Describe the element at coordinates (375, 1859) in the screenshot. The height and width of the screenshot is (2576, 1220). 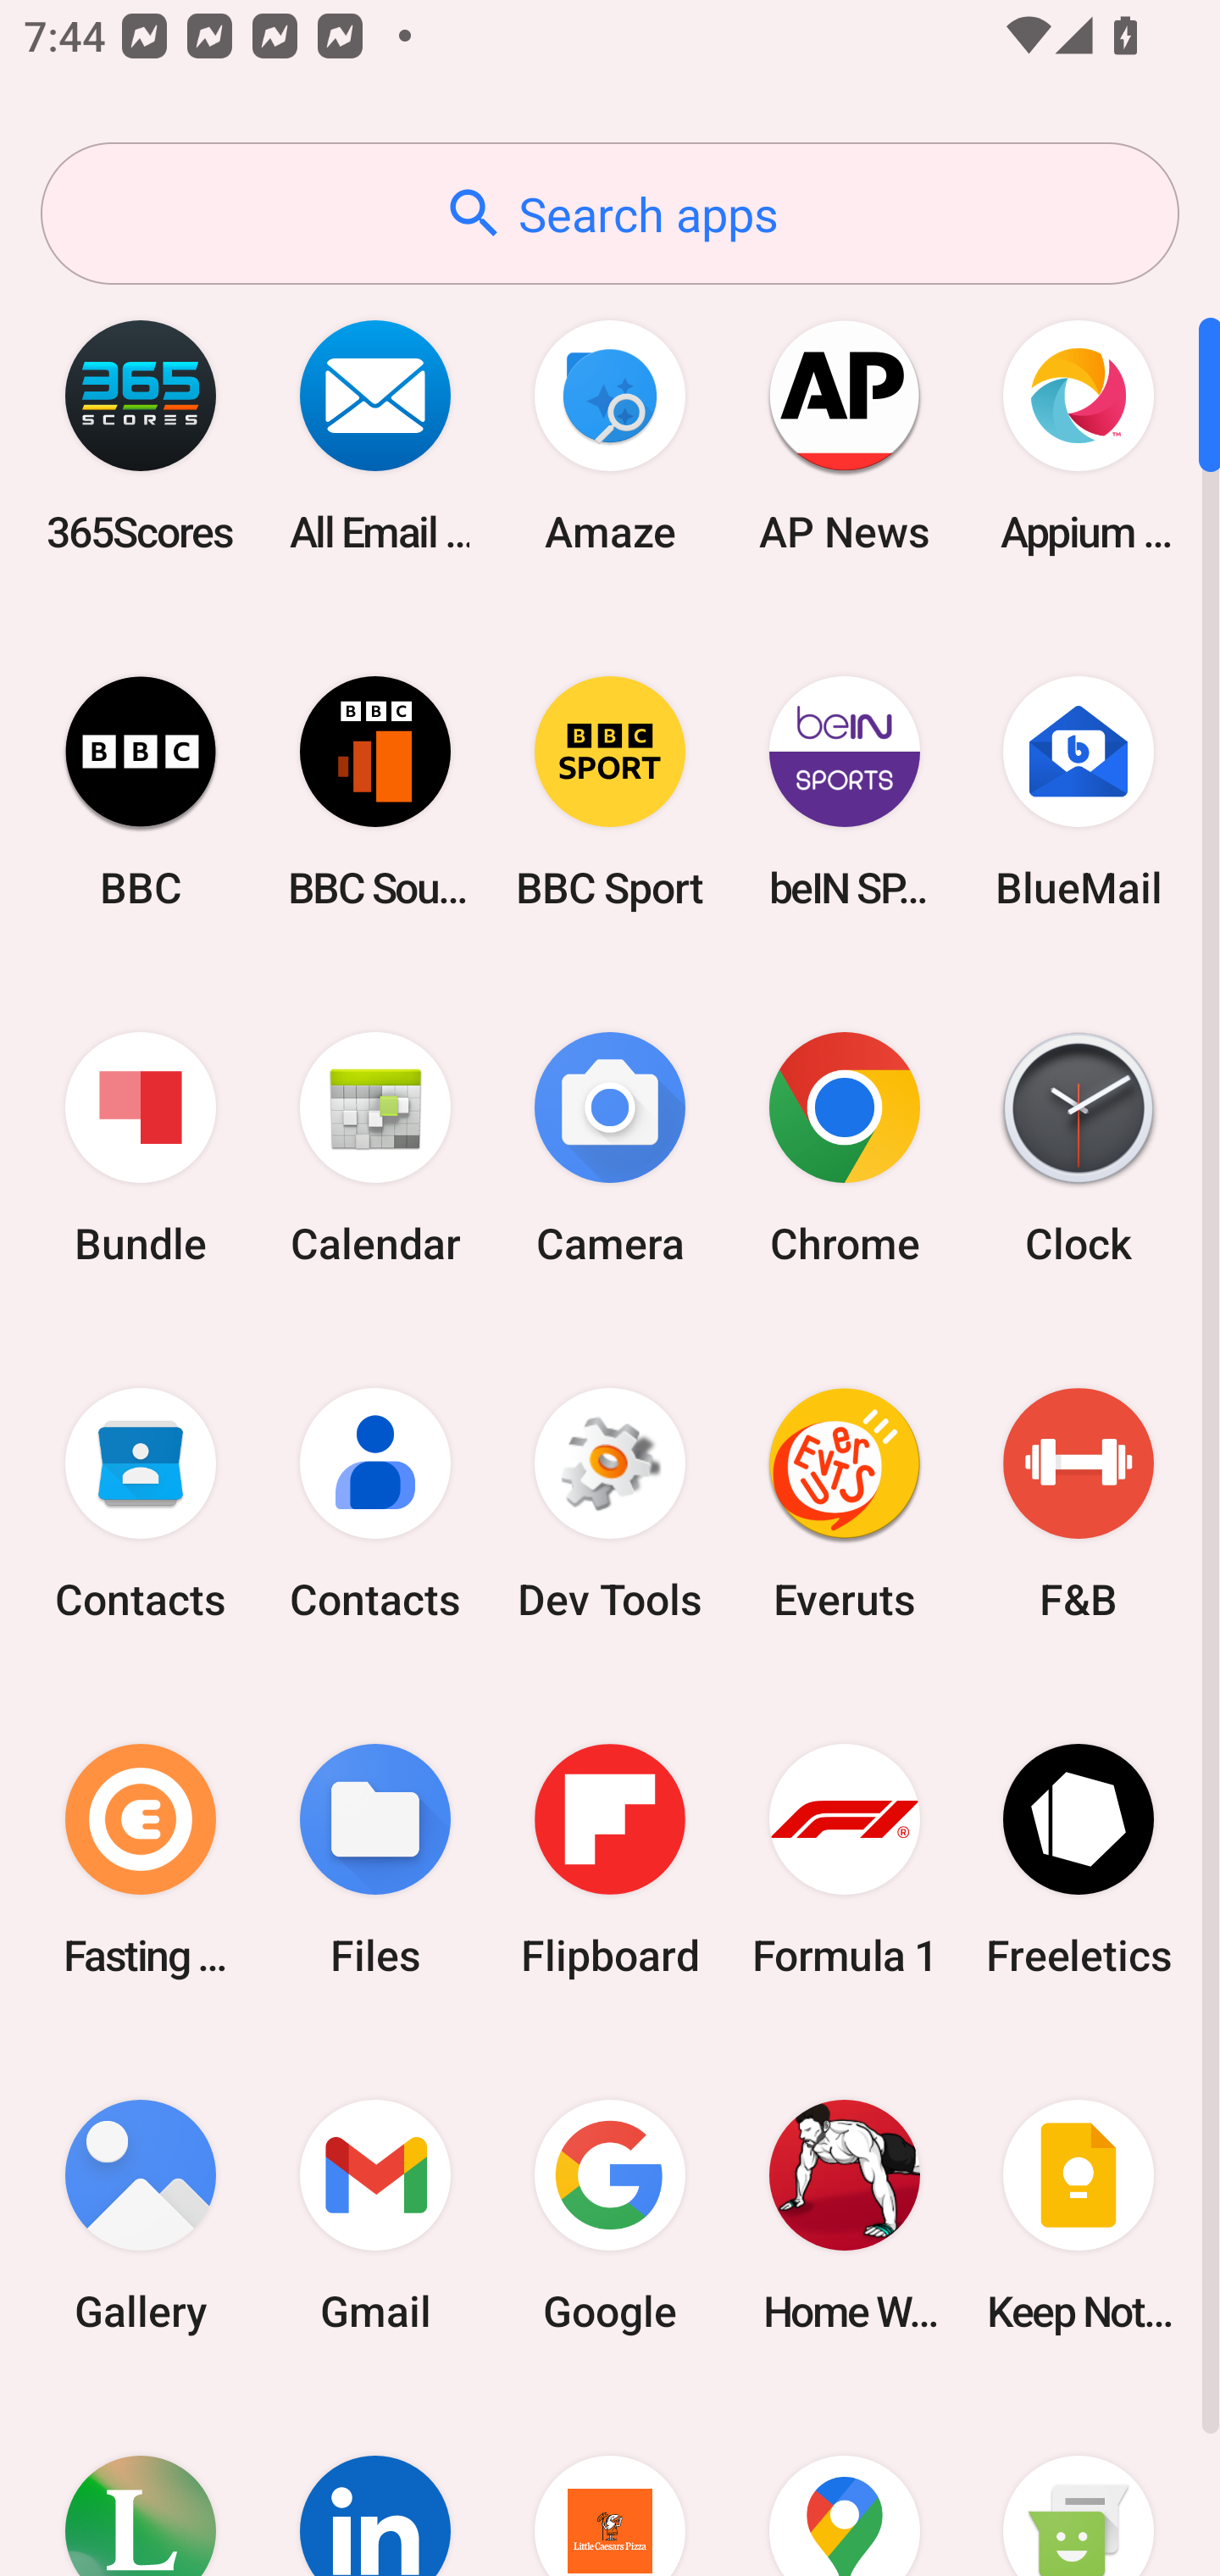
I see `Files` at that location.